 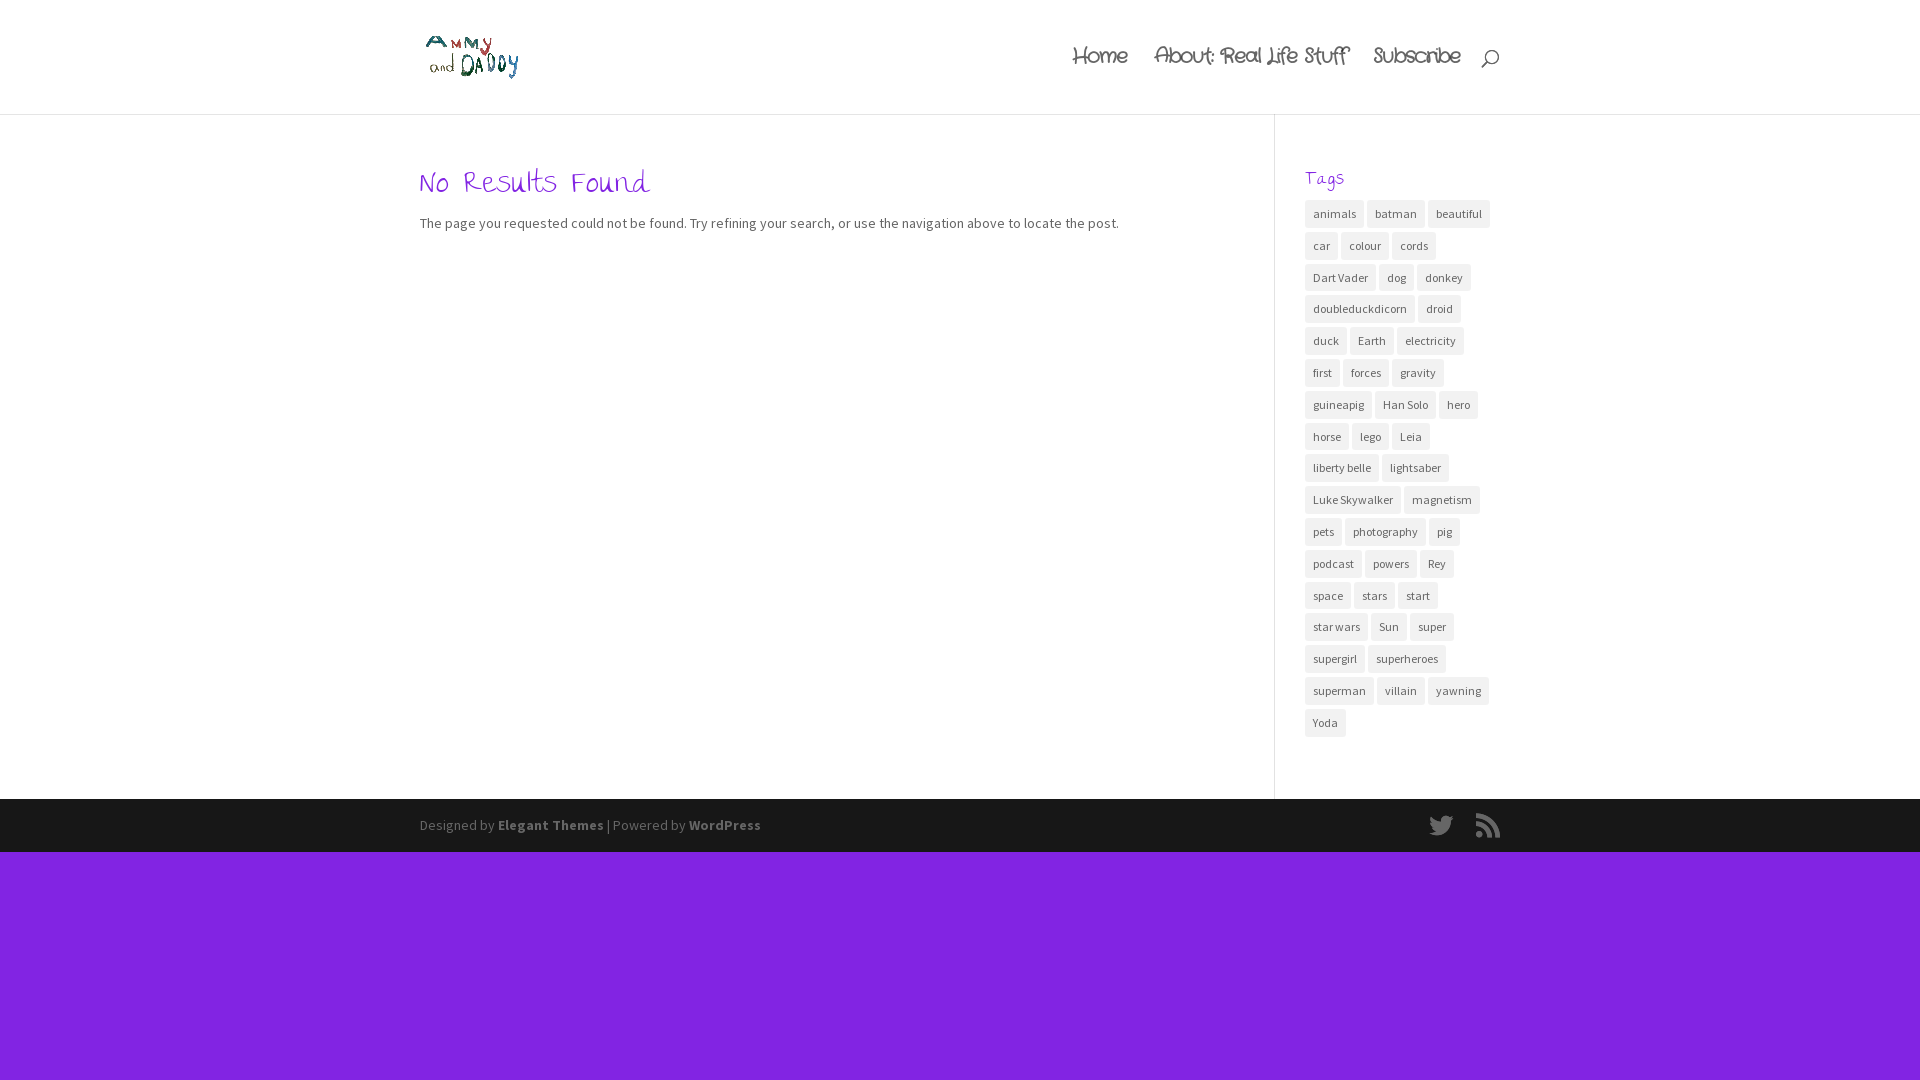 What do you see at coordinates (1432, 626) in the screenshot?
I see `super` at bounding box center [1432, 626].